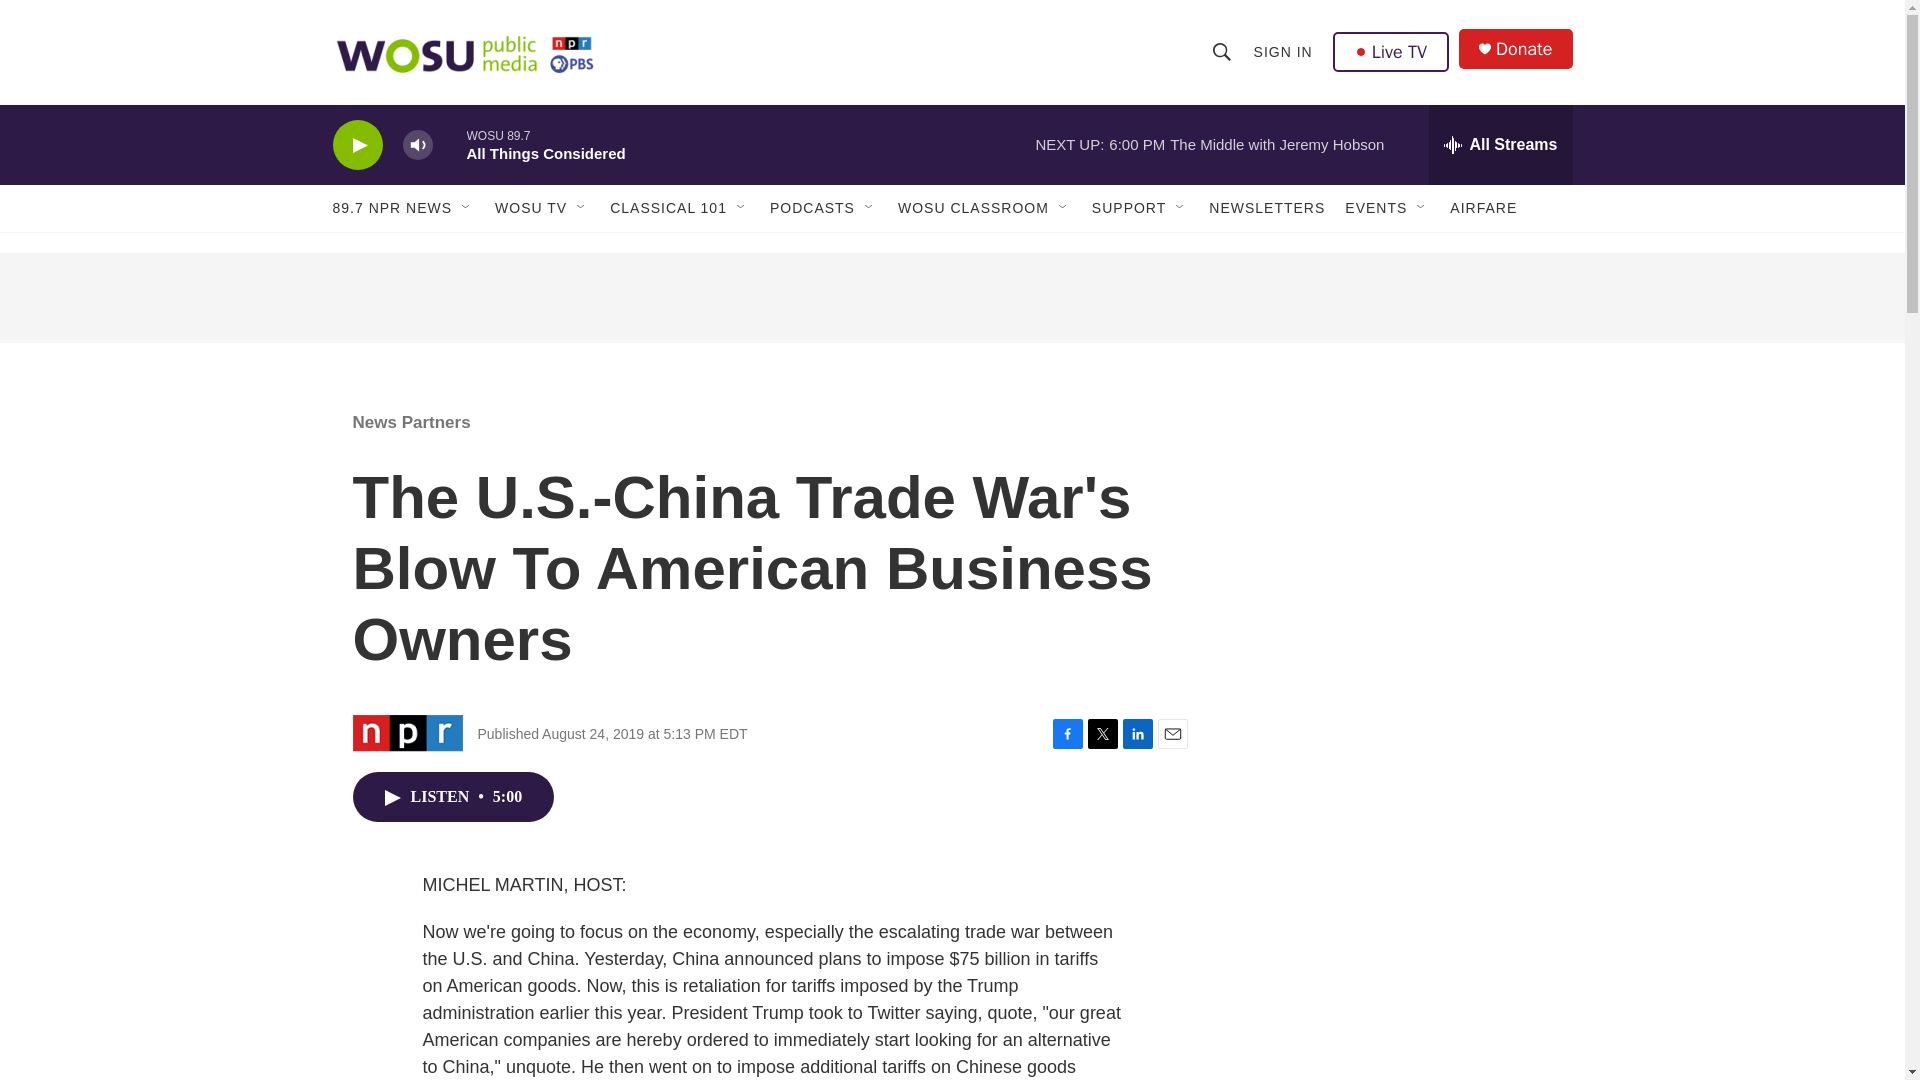  I want to click on 3rd party ad content, so click(951, 298).